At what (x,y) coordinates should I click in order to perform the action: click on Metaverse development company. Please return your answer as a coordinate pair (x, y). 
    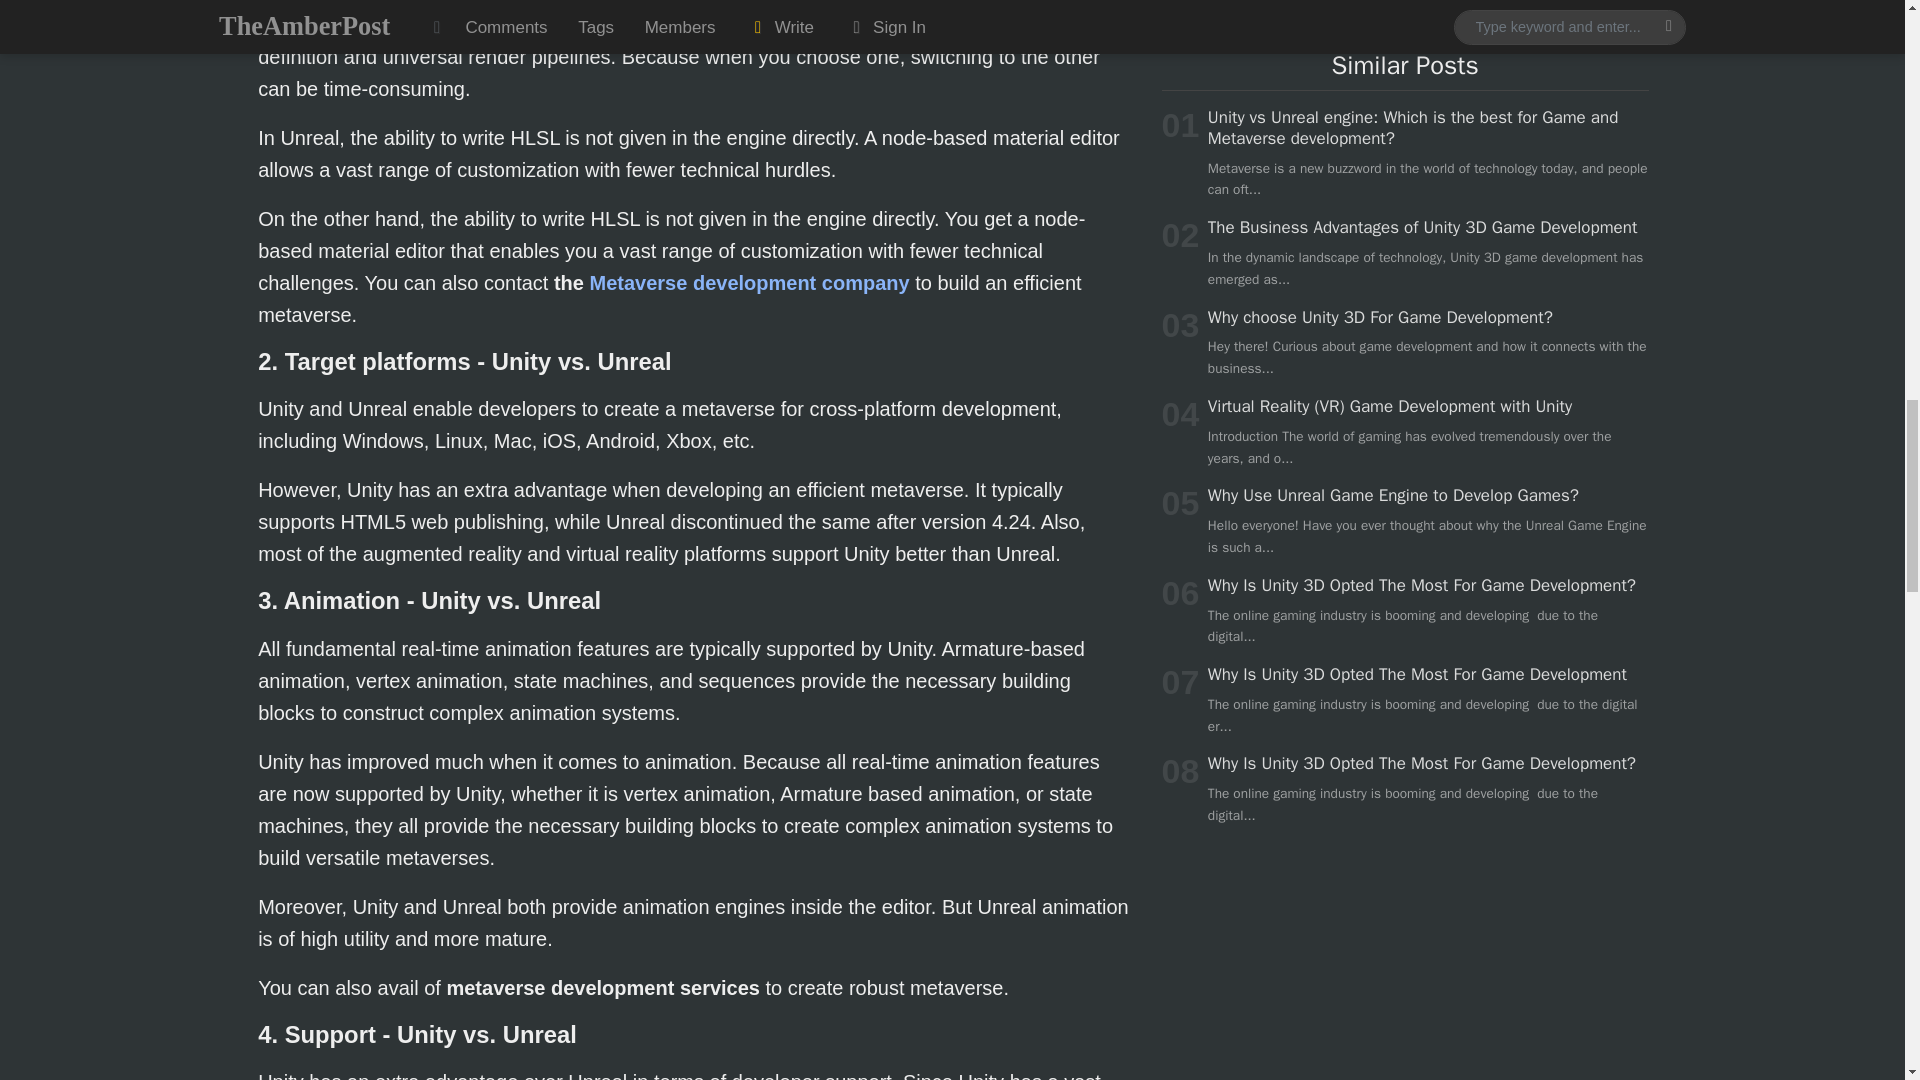
    Looking at the image, I should click on (750, 282).